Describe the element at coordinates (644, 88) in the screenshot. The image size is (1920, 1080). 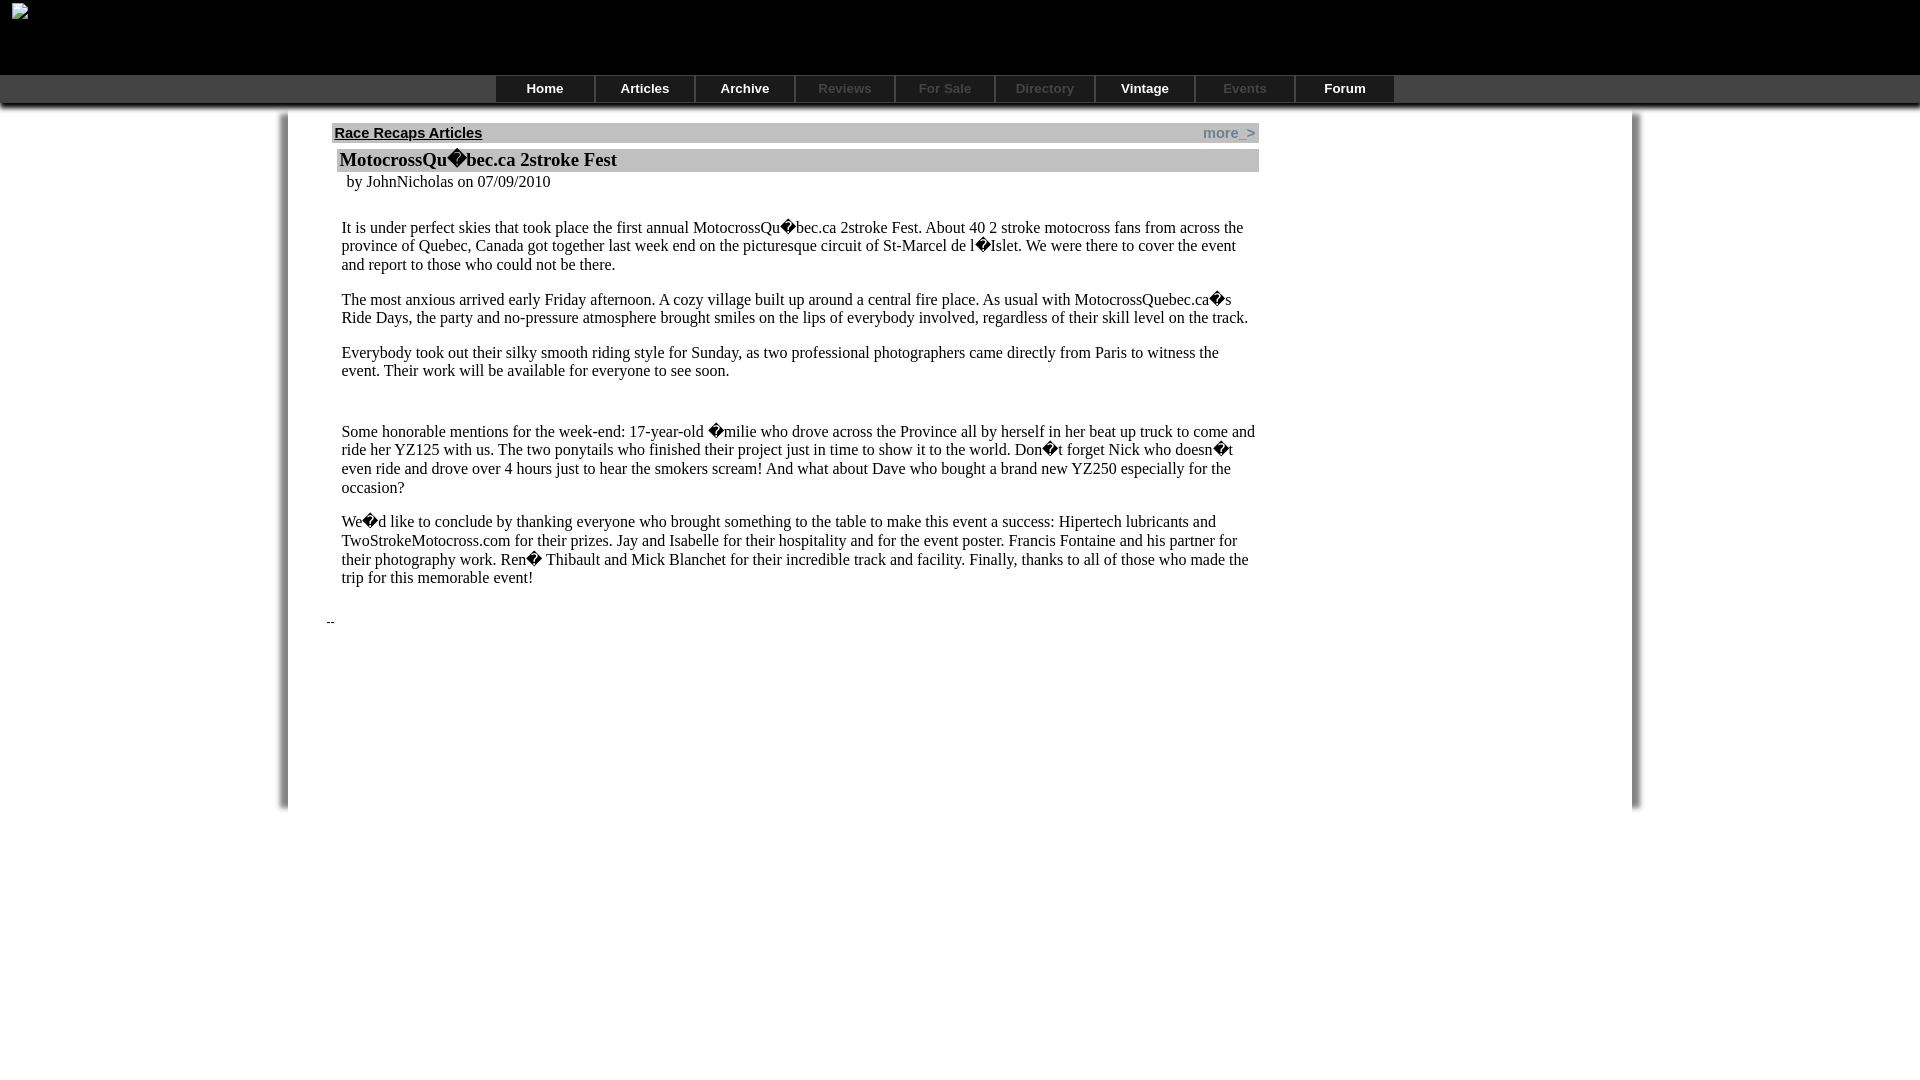
I see `Articles` at that location.